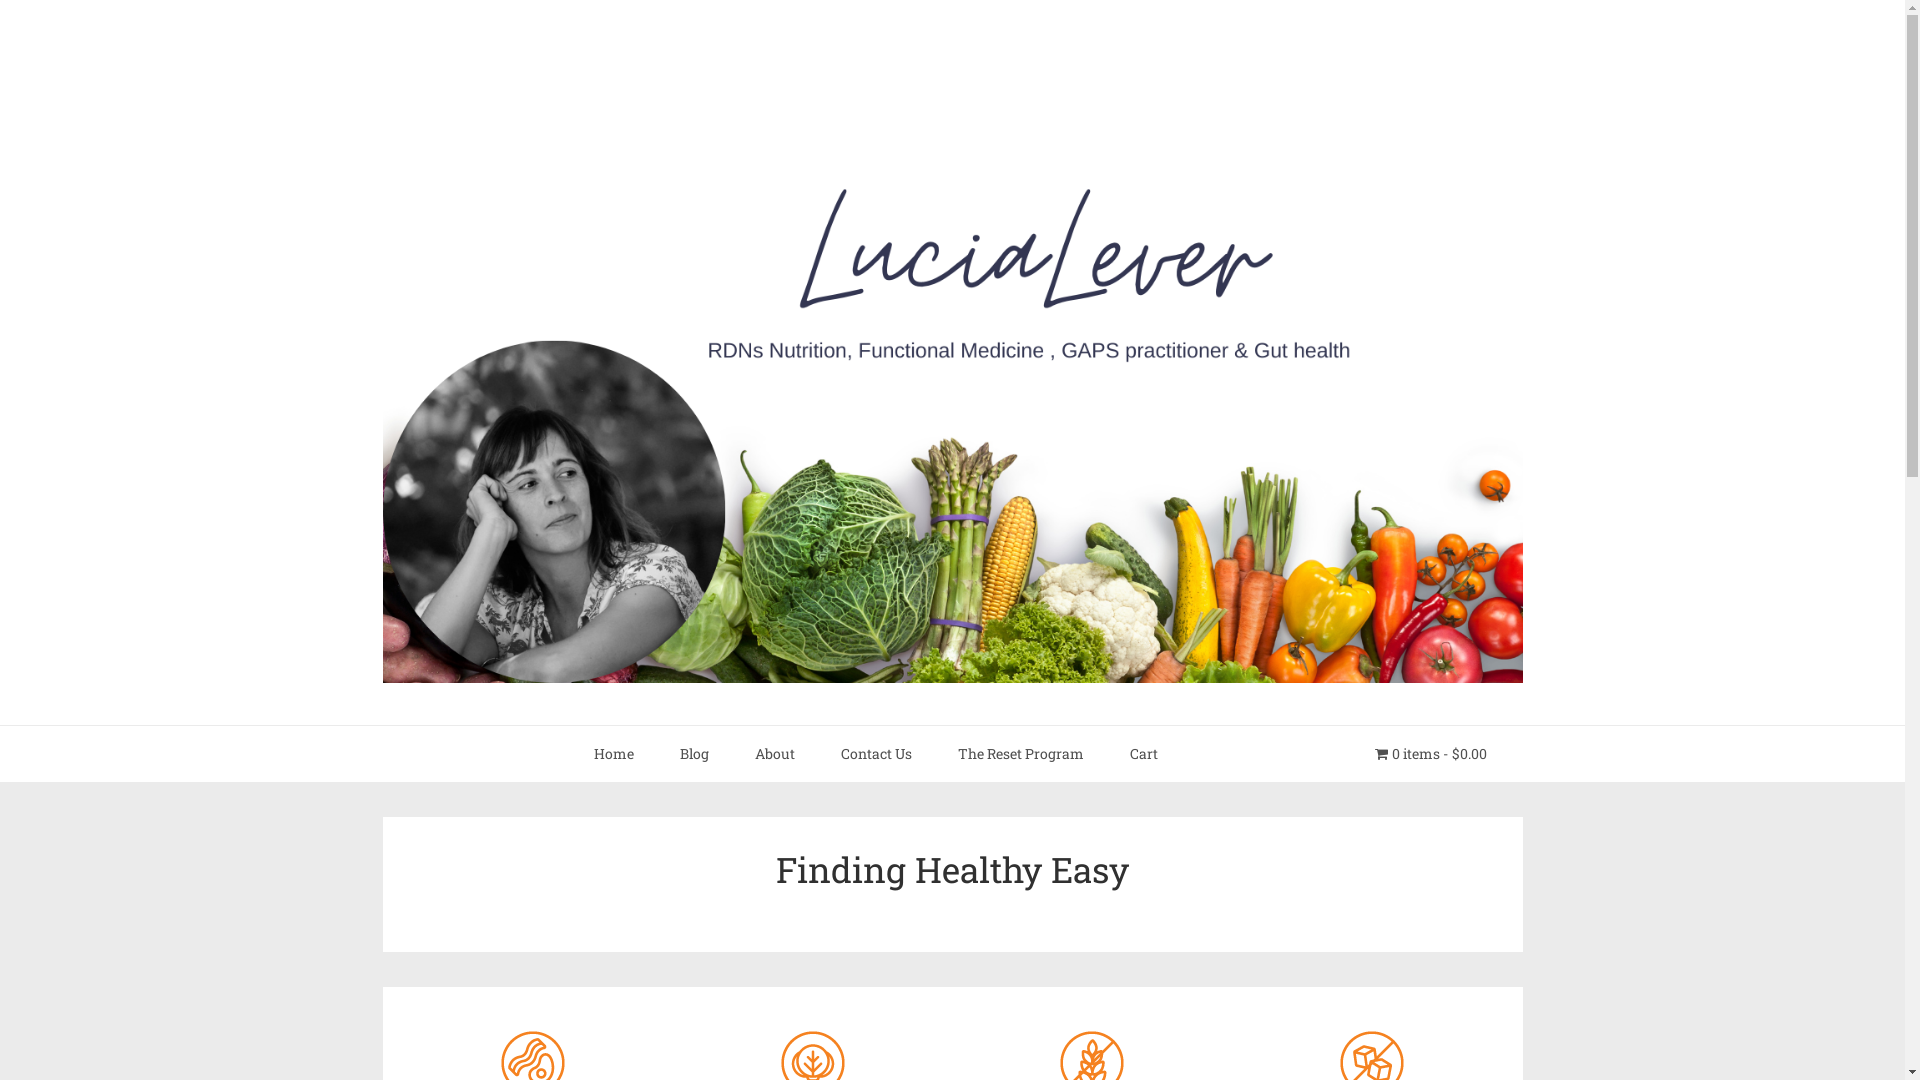 This screenshot has width=1920, height=1080. I want to click on About, so click(775, 754).